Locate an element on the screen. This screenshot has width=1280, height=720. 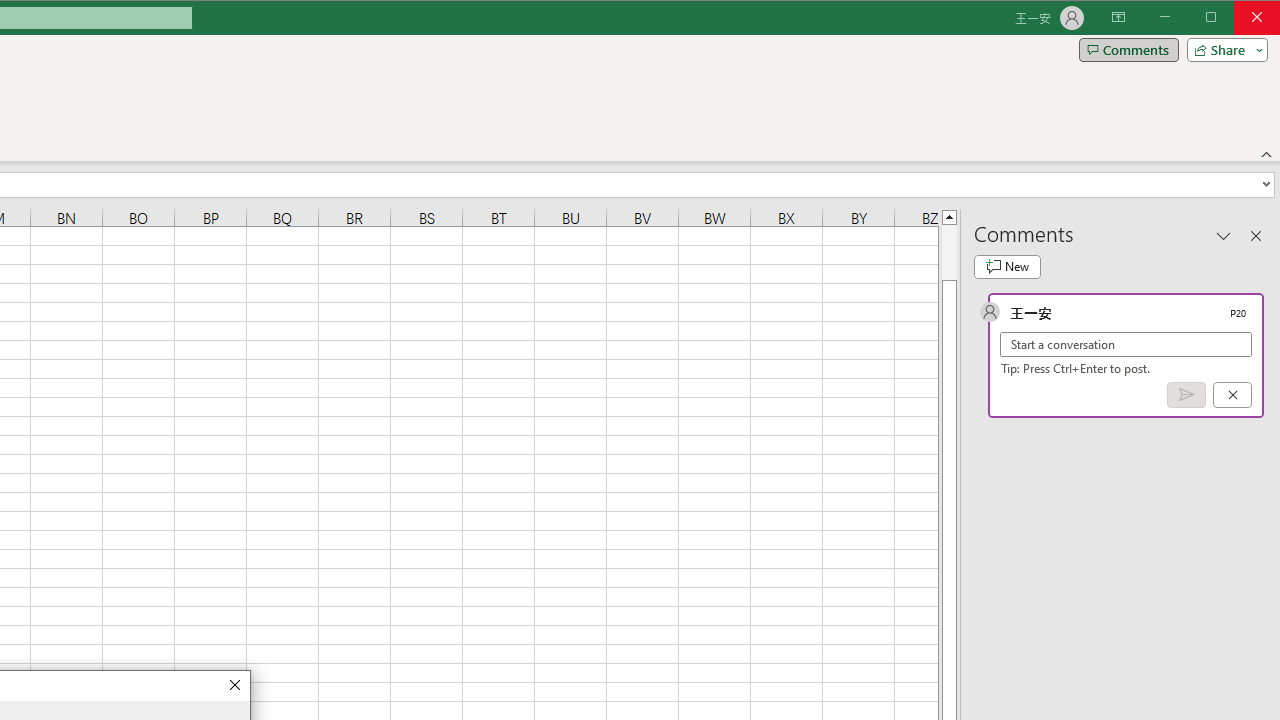
Close pane is located at coordinates (1256, 235).